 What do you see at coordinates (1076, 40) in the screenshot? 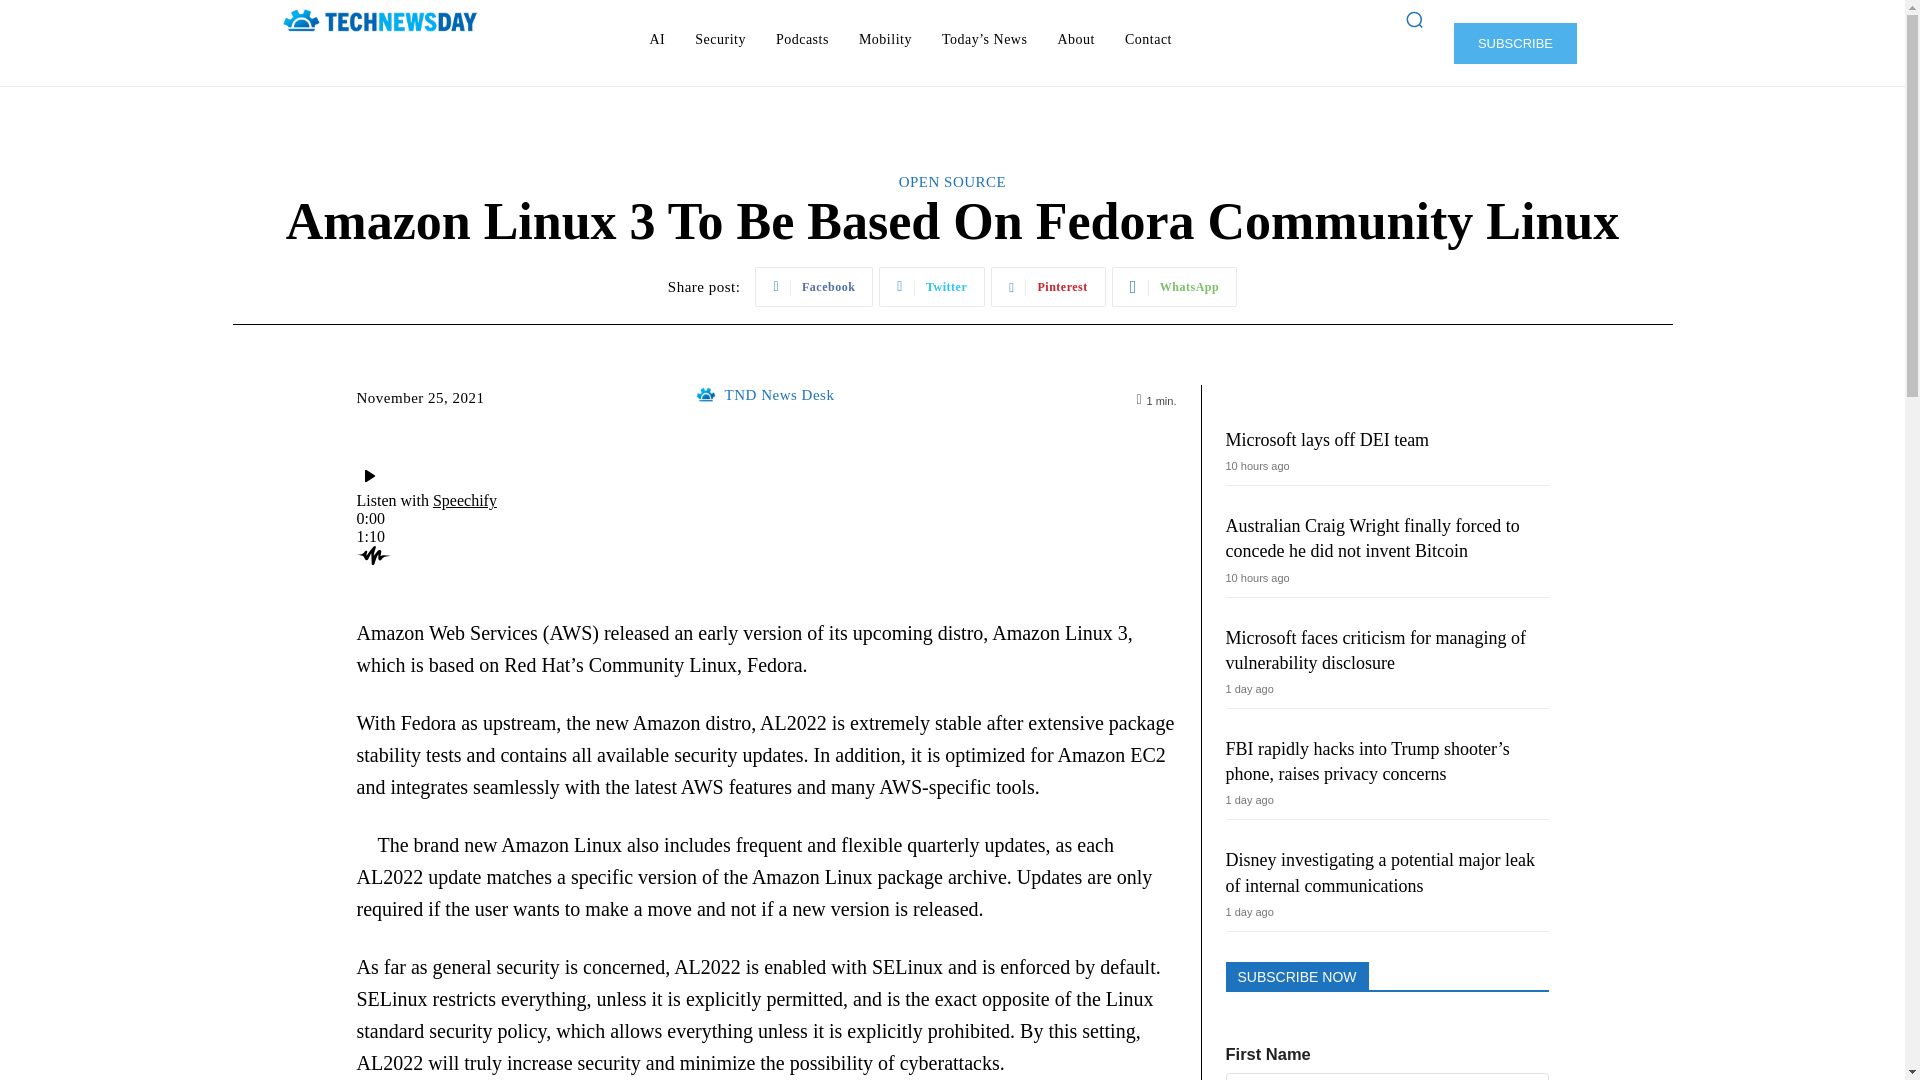
I see `About` at bounding box center [1076, 40].